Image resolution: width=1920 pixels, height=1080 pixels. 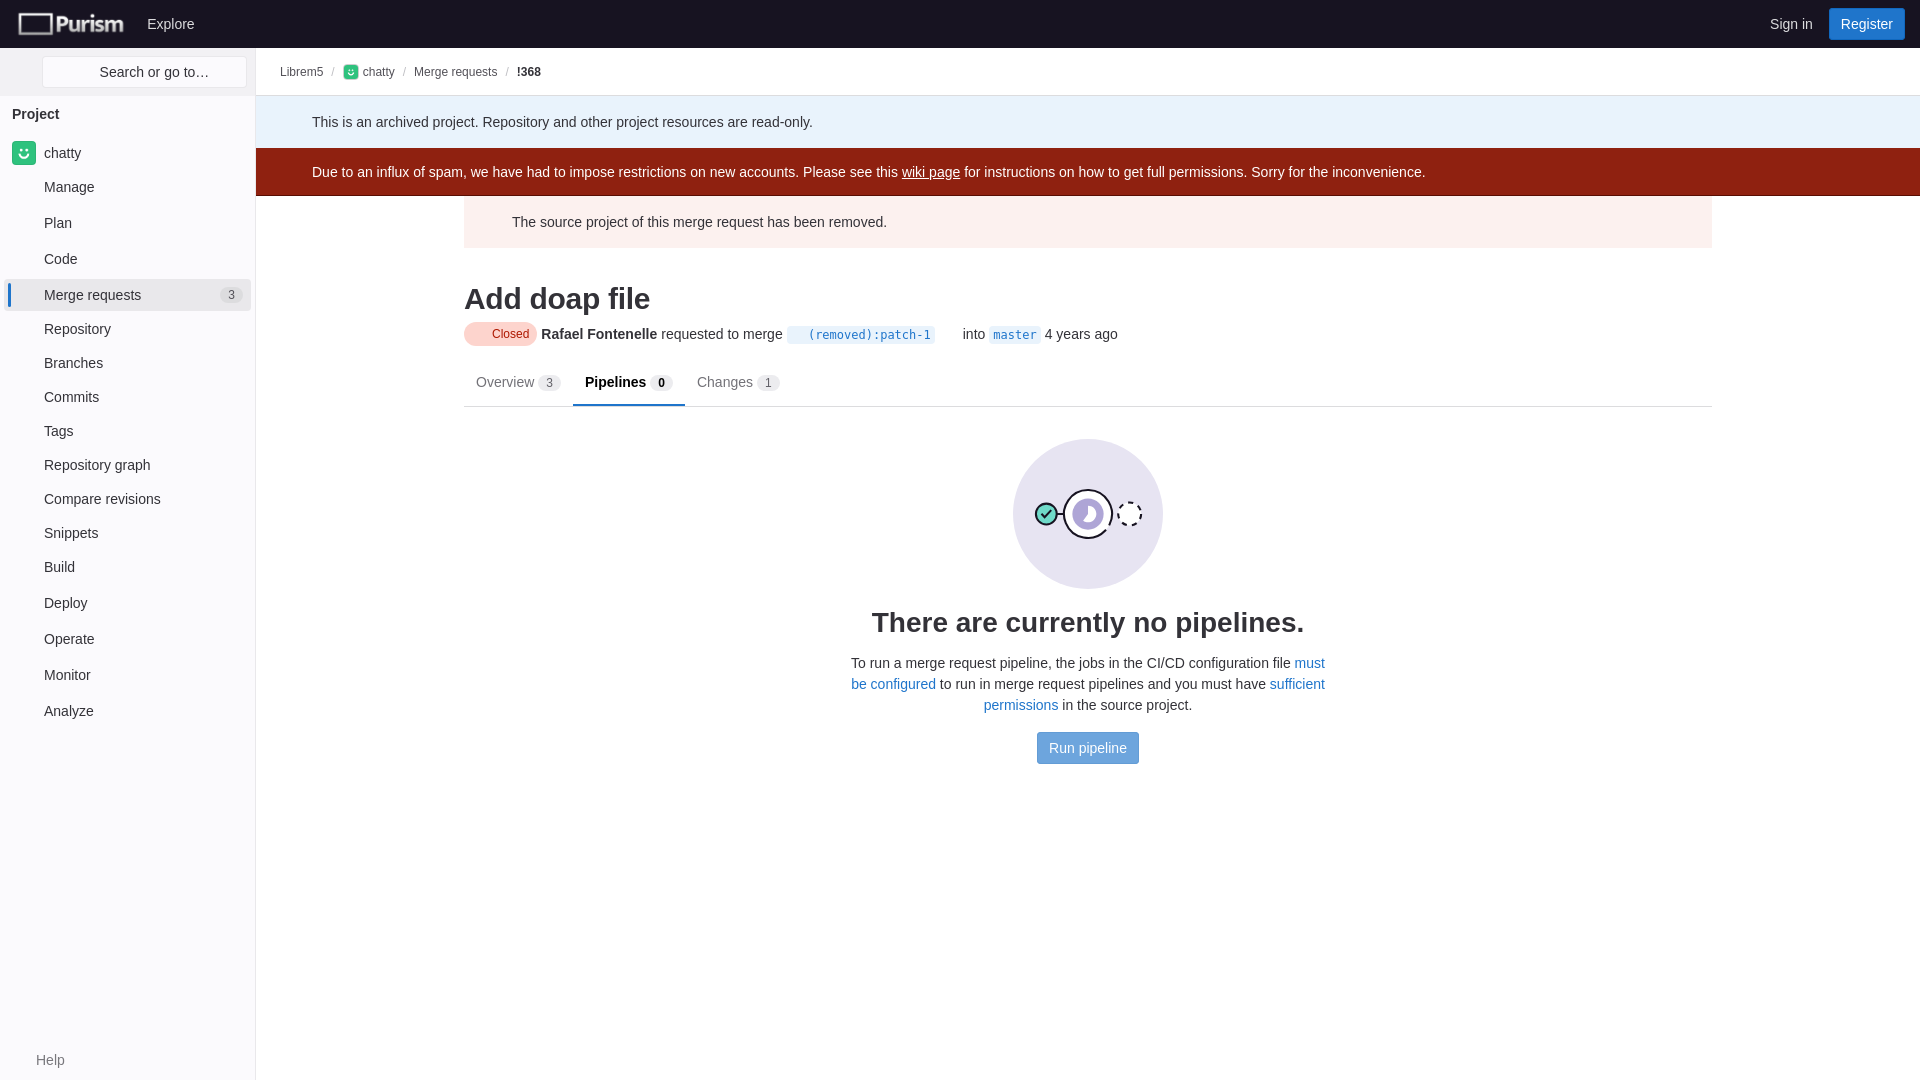 What do you see at coordinates (127, 294) in the screenshot?
I see `Branches` at bounding box center [127, 294].